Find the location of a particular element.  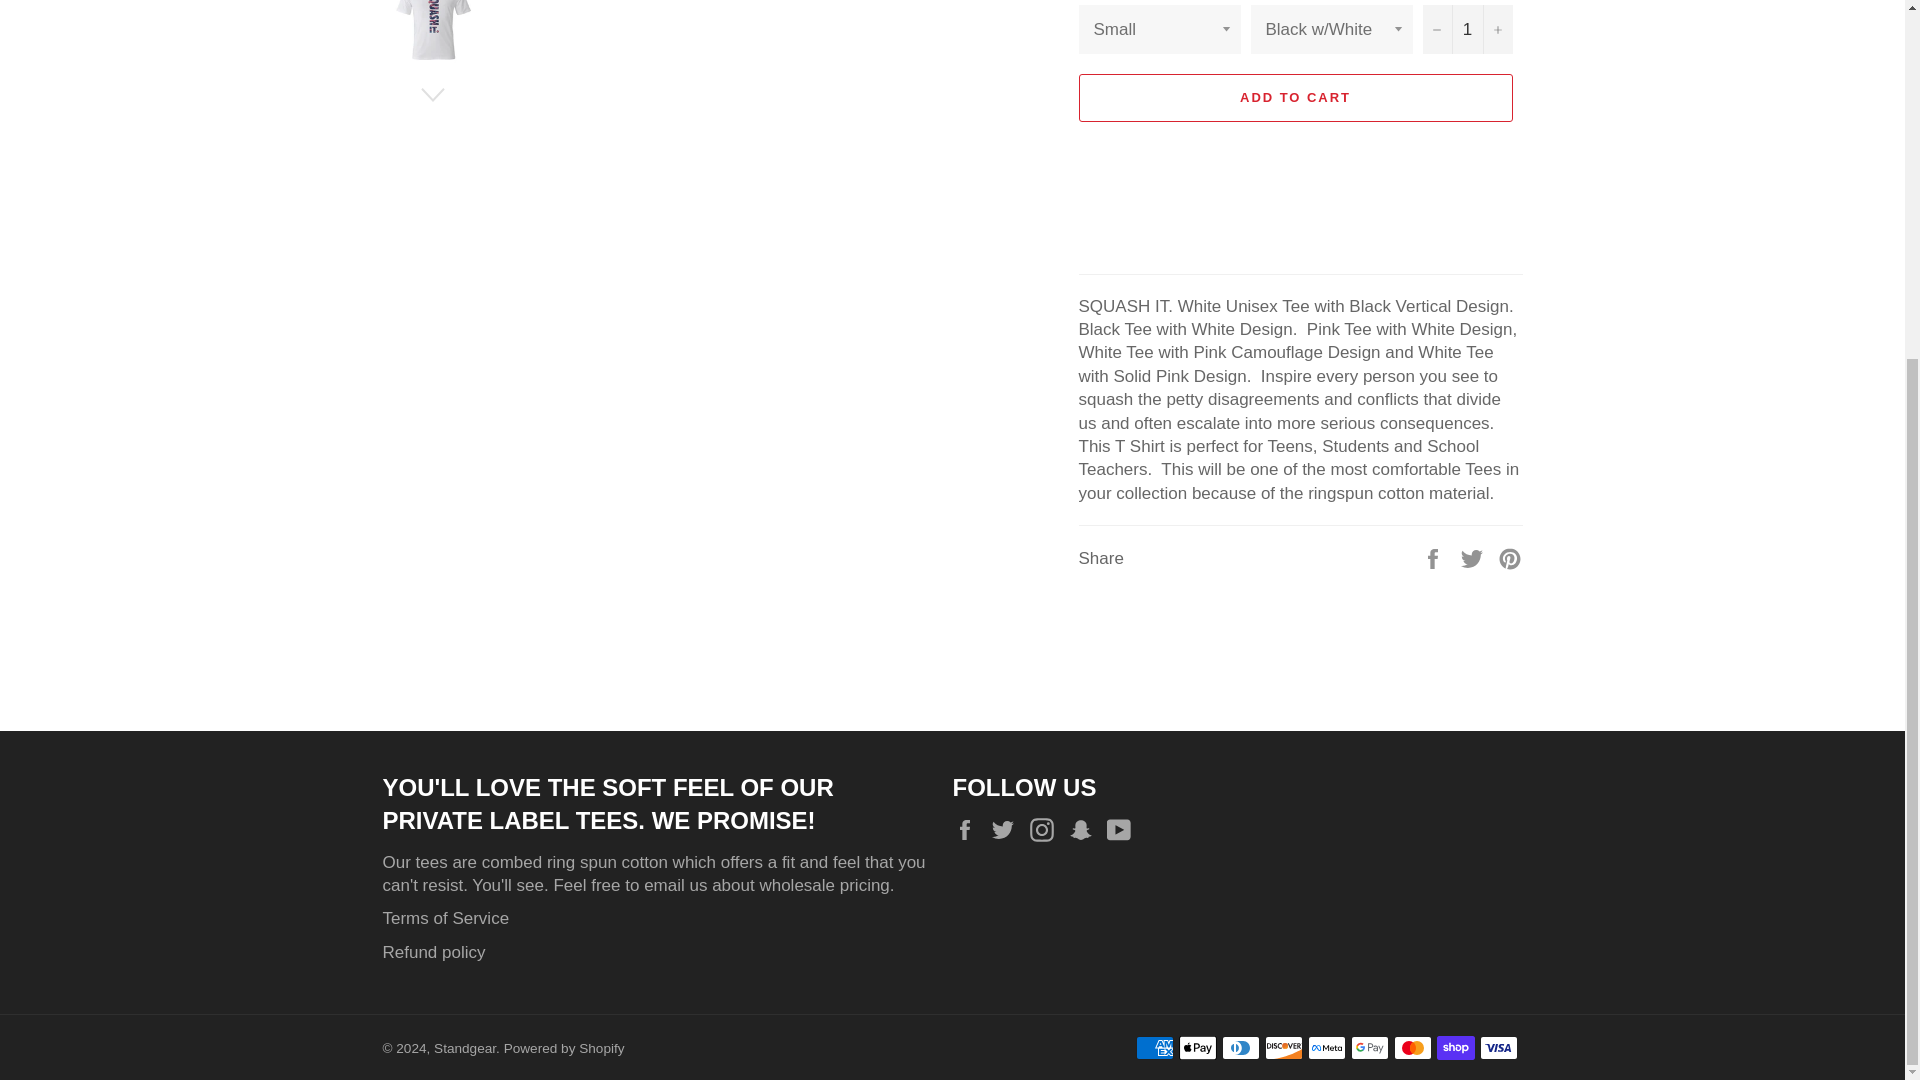

Standgear on YouTube is located at coordinates (1124, 830).